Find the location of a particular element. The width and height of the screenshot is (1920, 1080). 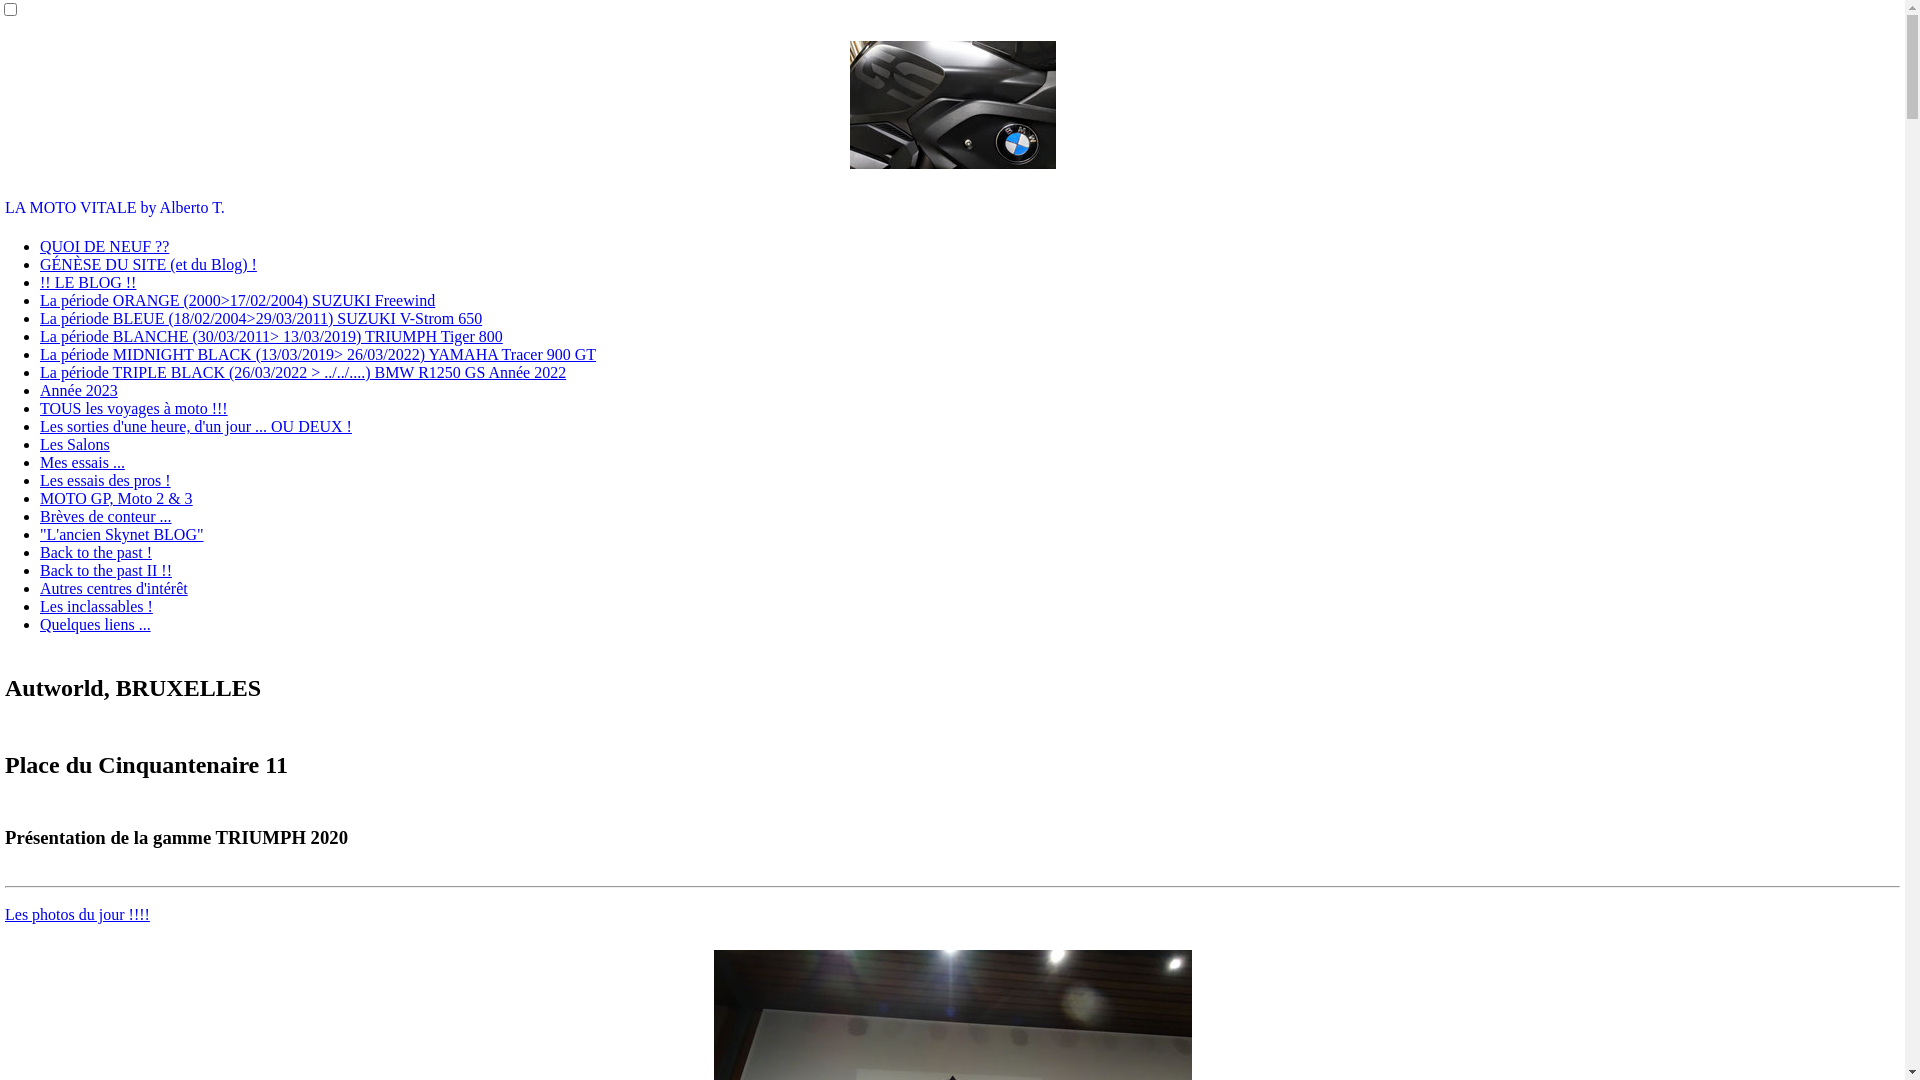

Les essais des pros ! is located at coordinates (106, 480).